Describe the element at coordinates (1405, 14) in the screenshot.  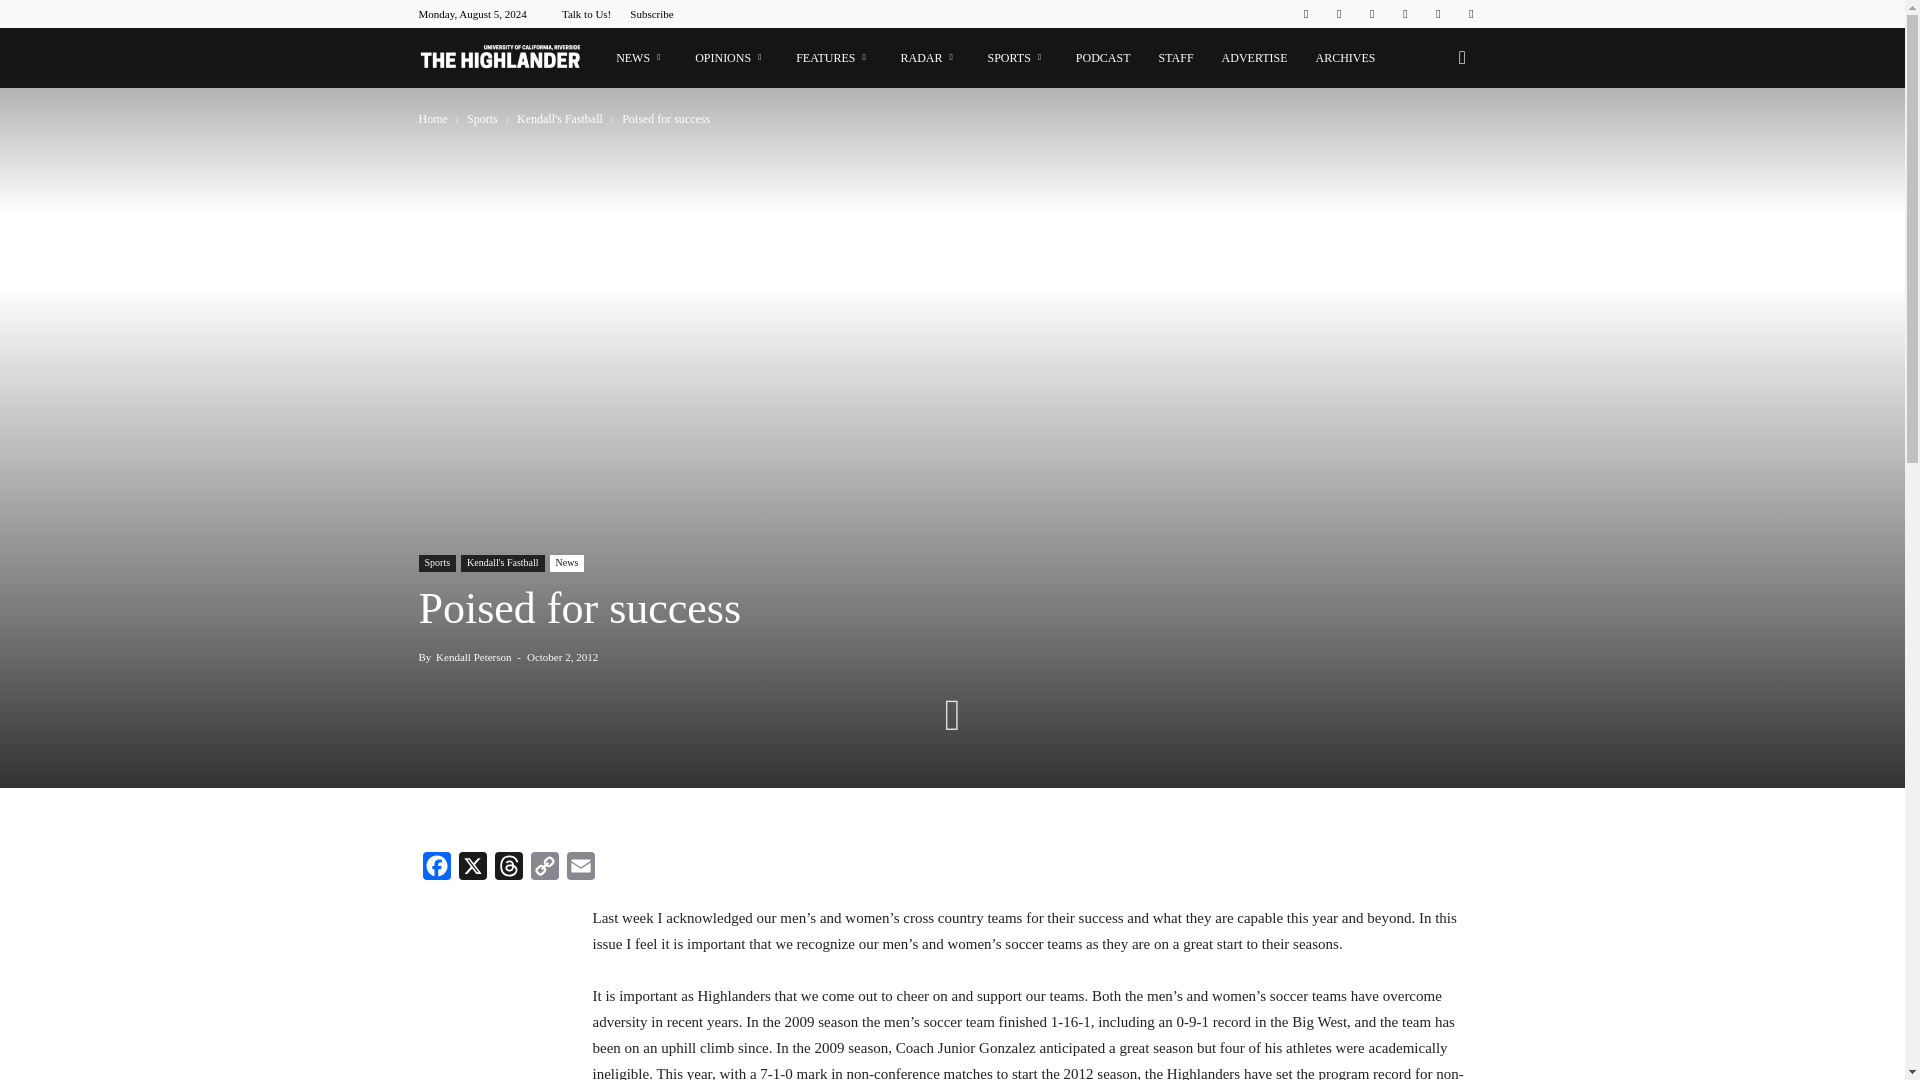
I see `Spotify` at that location.